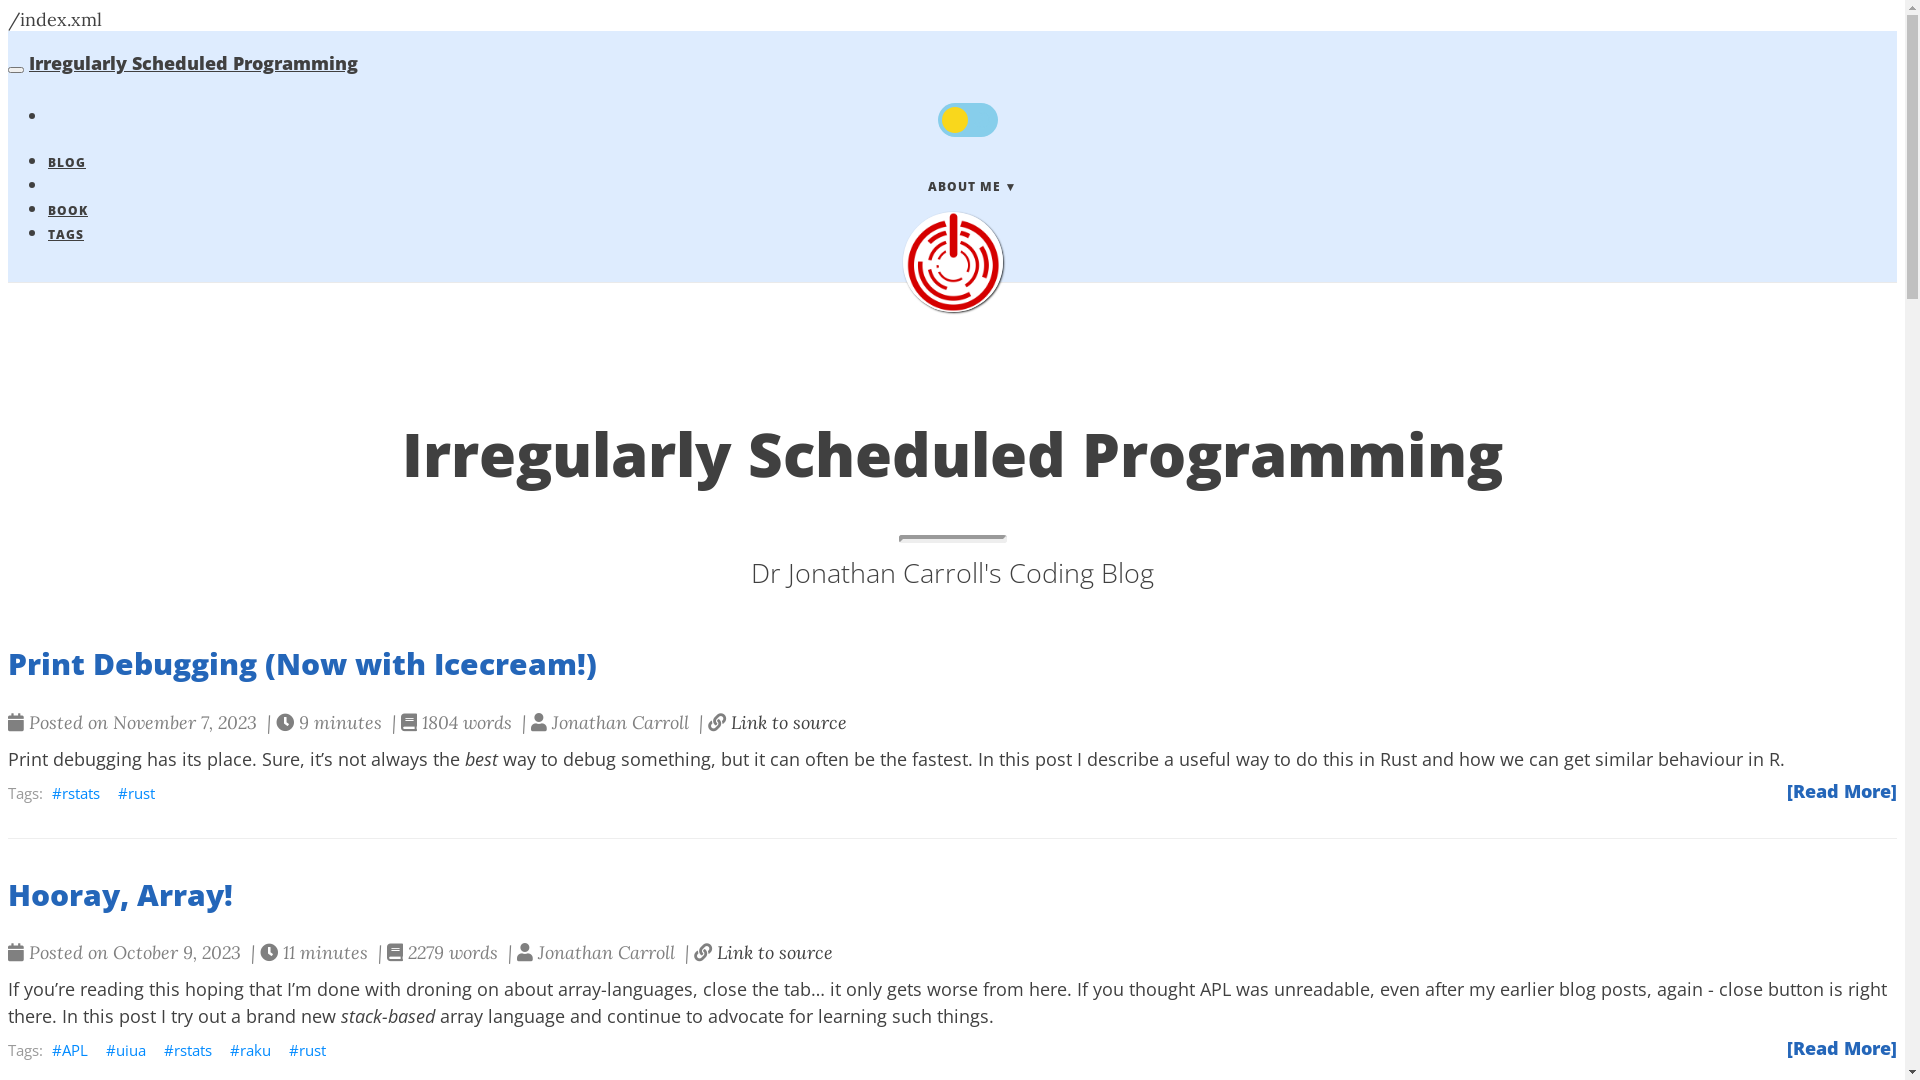  What do you see at coordinates (68, 210) in the screenshot?
I see `BOOK` at bounding box center [68, 210].